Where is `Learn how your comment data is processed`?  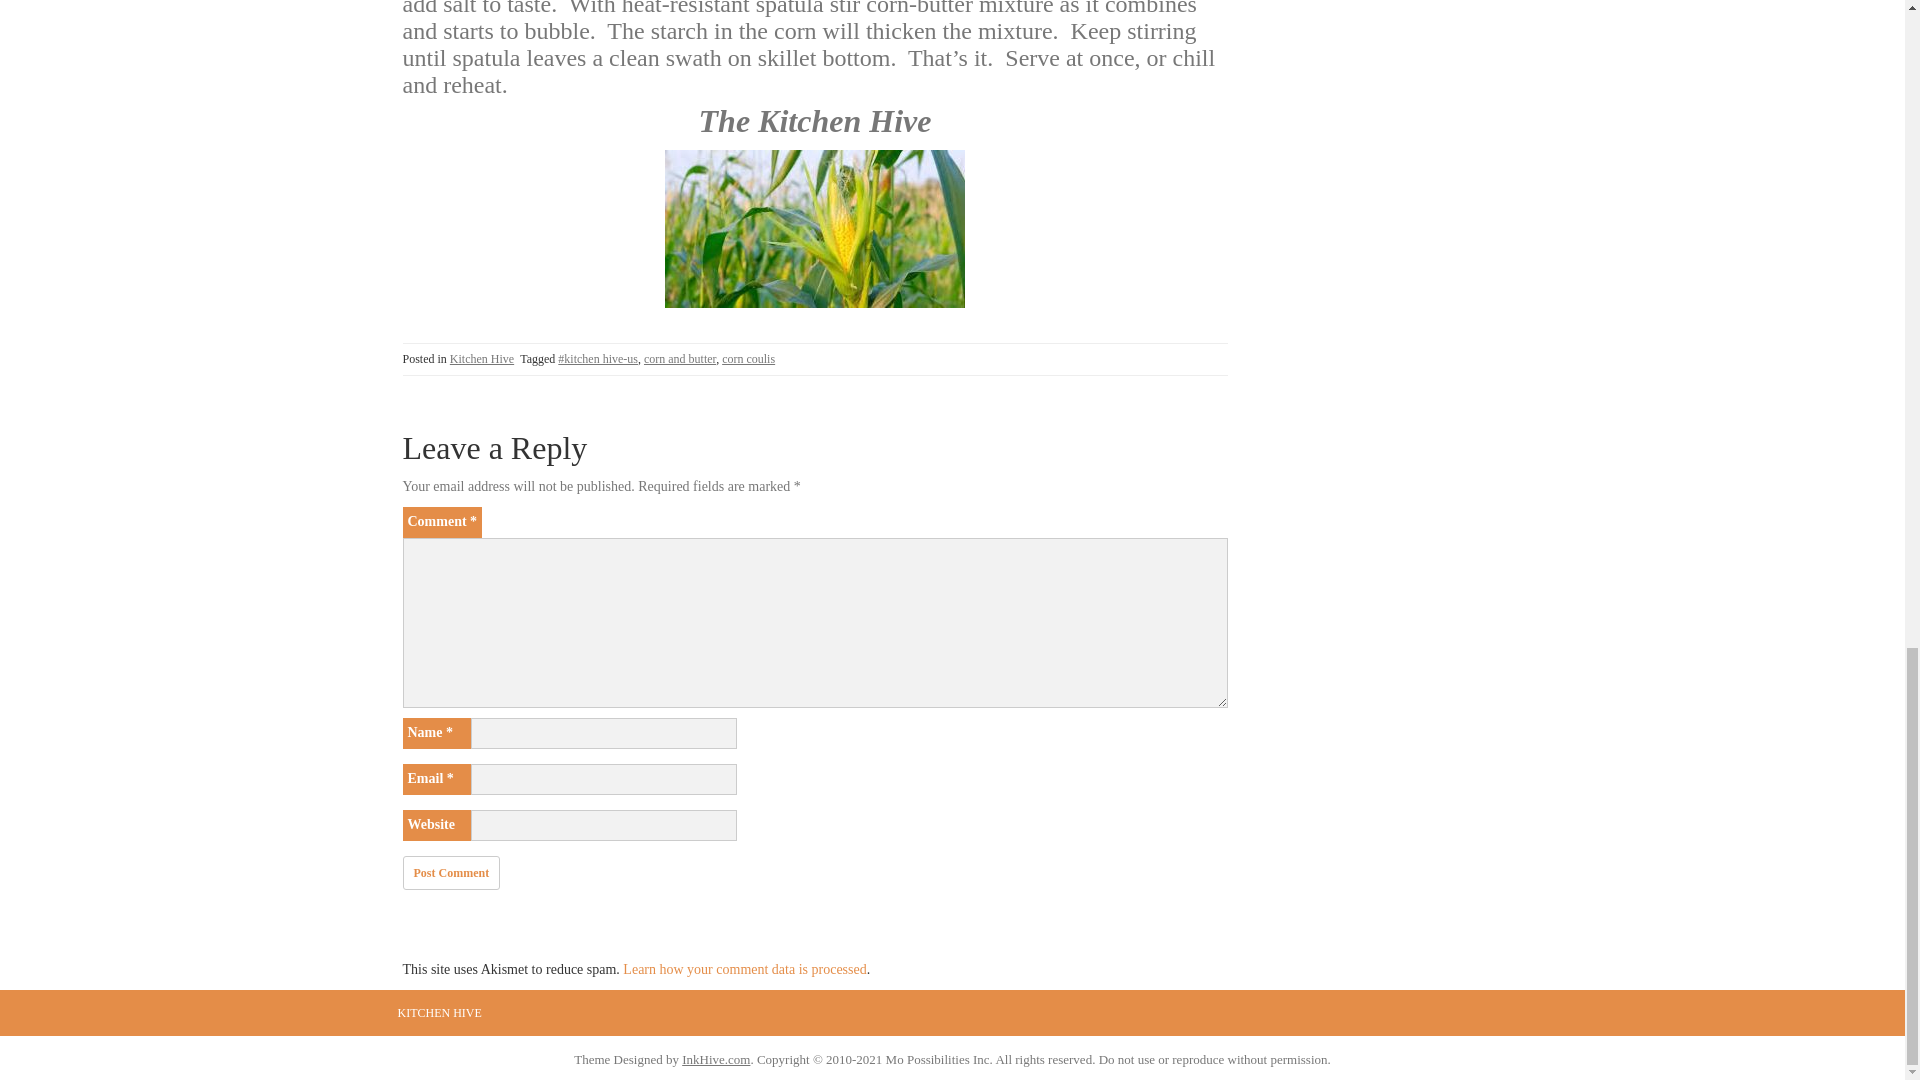
Learn how your comment data is processed is located at coordinates (744, 970).